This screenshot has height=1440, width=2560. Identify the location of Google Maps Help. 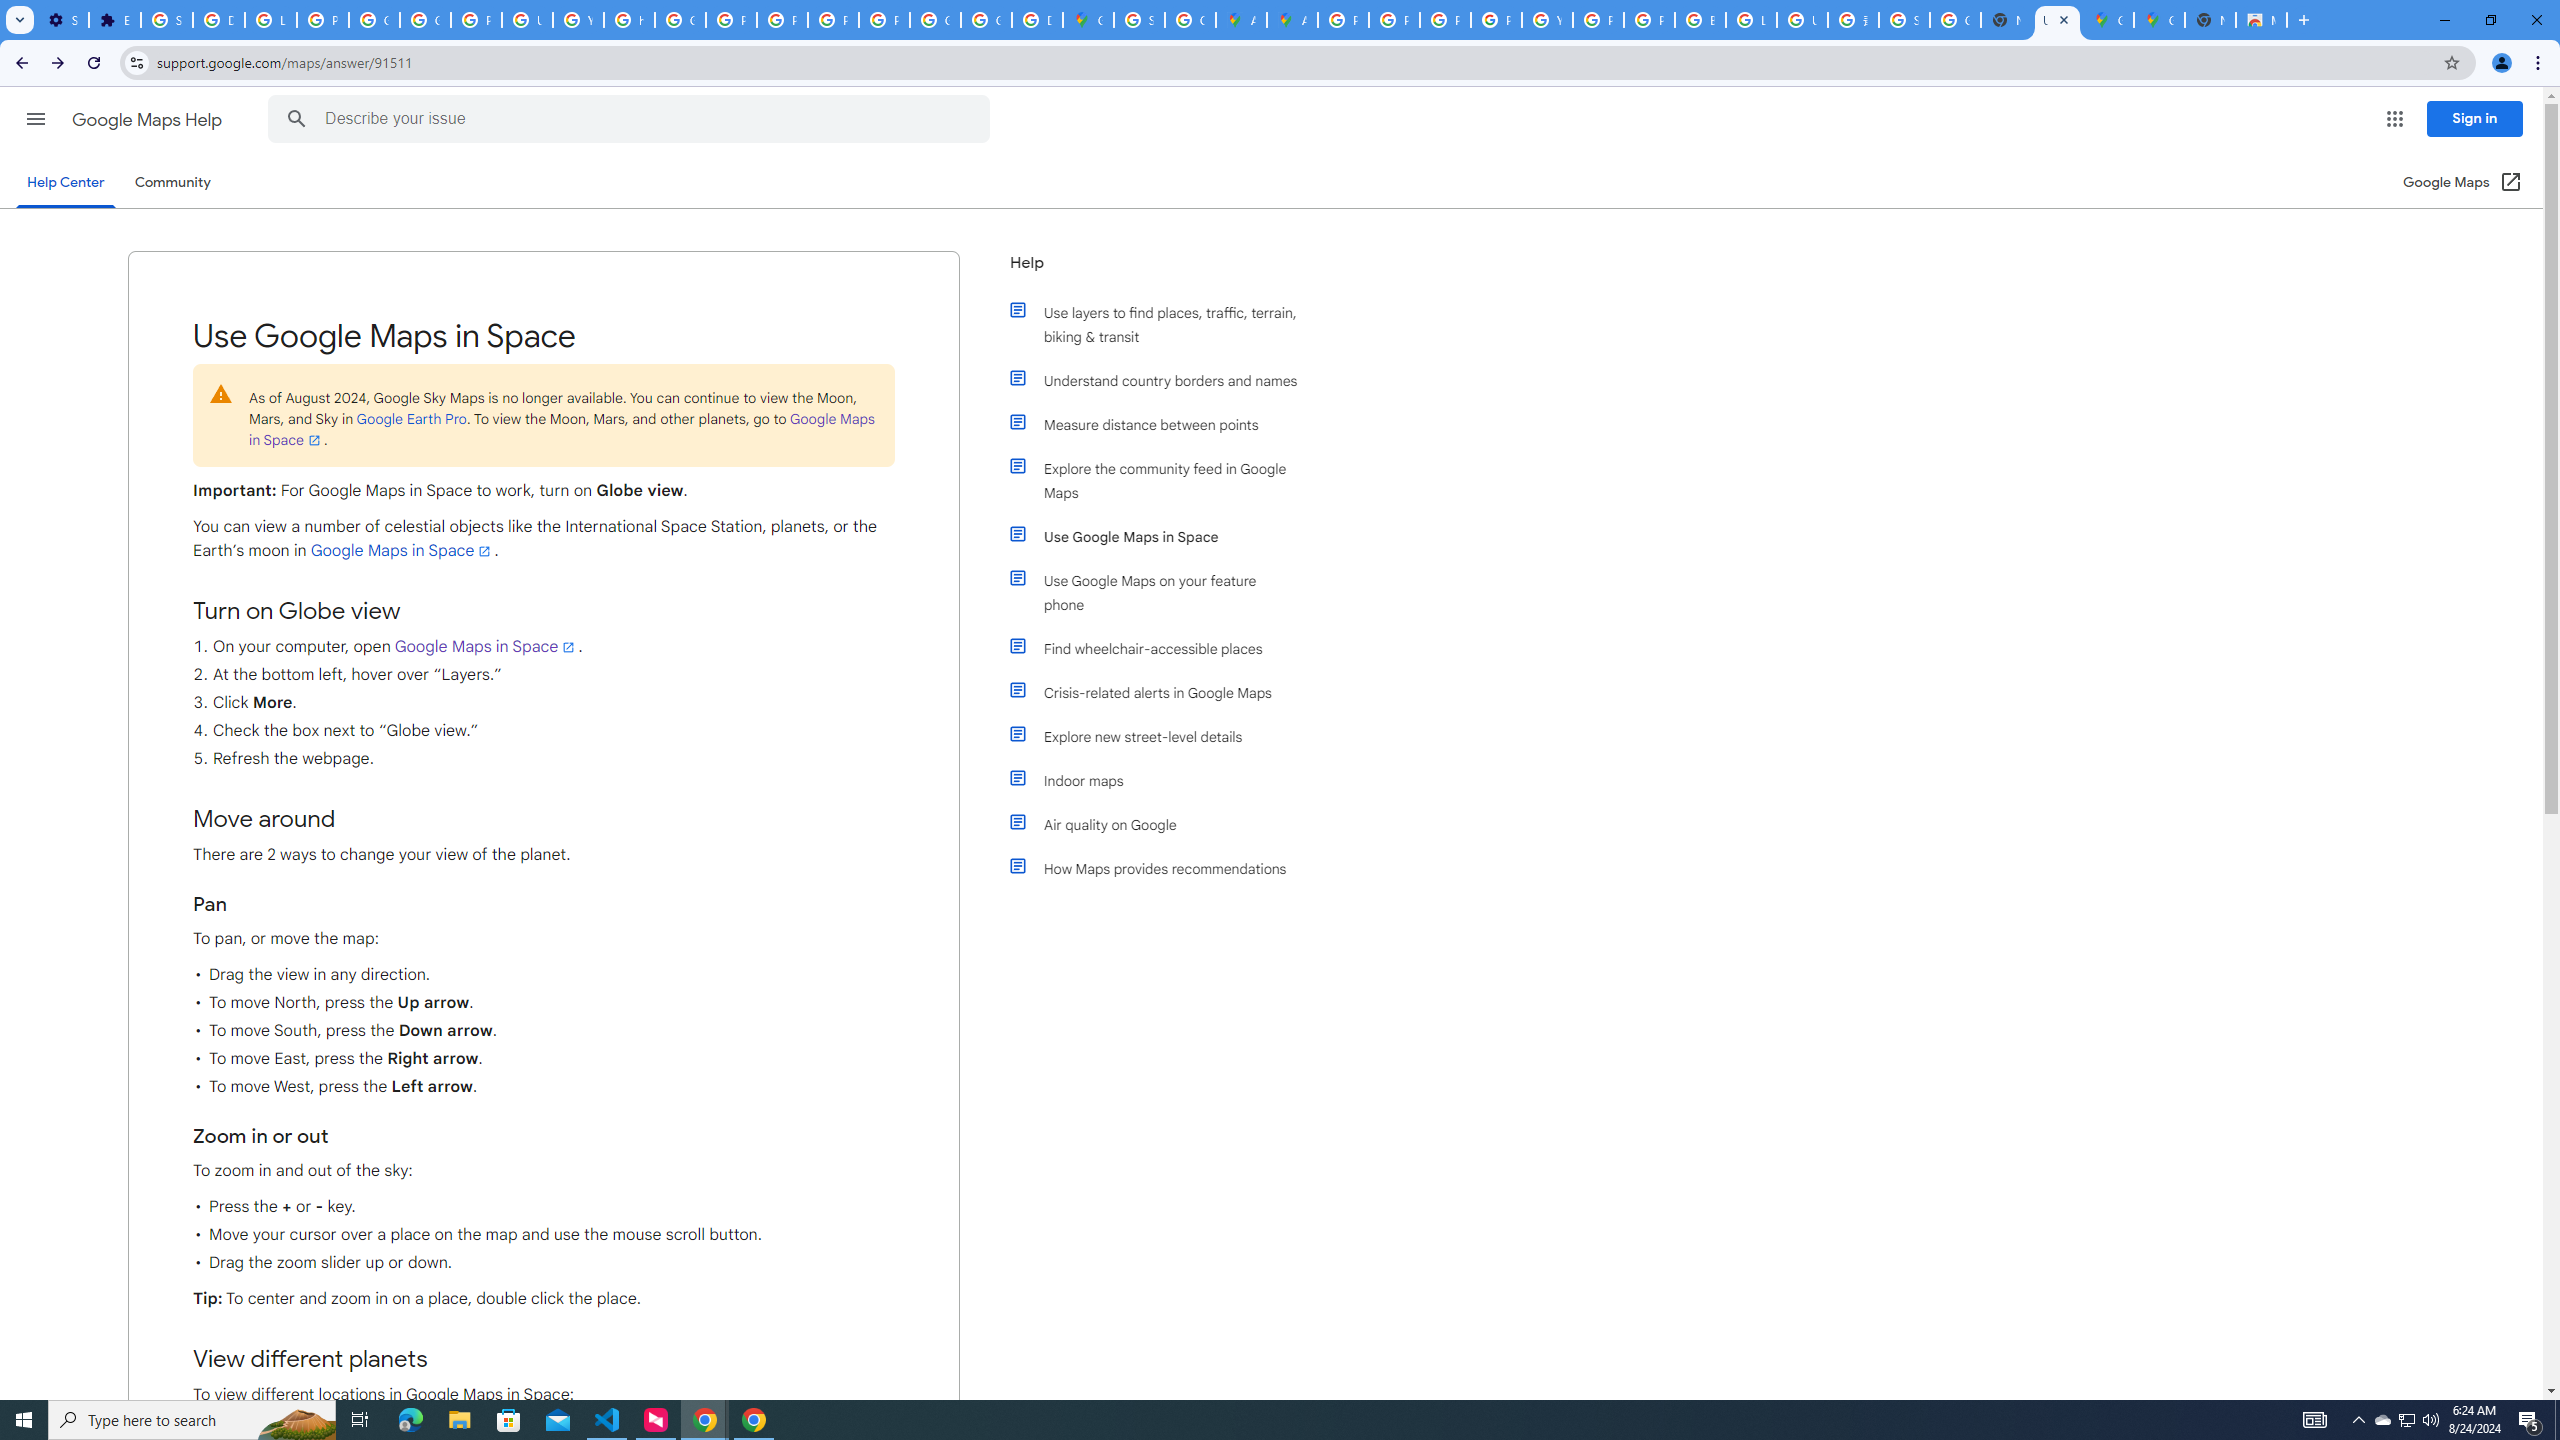
(149, 120).